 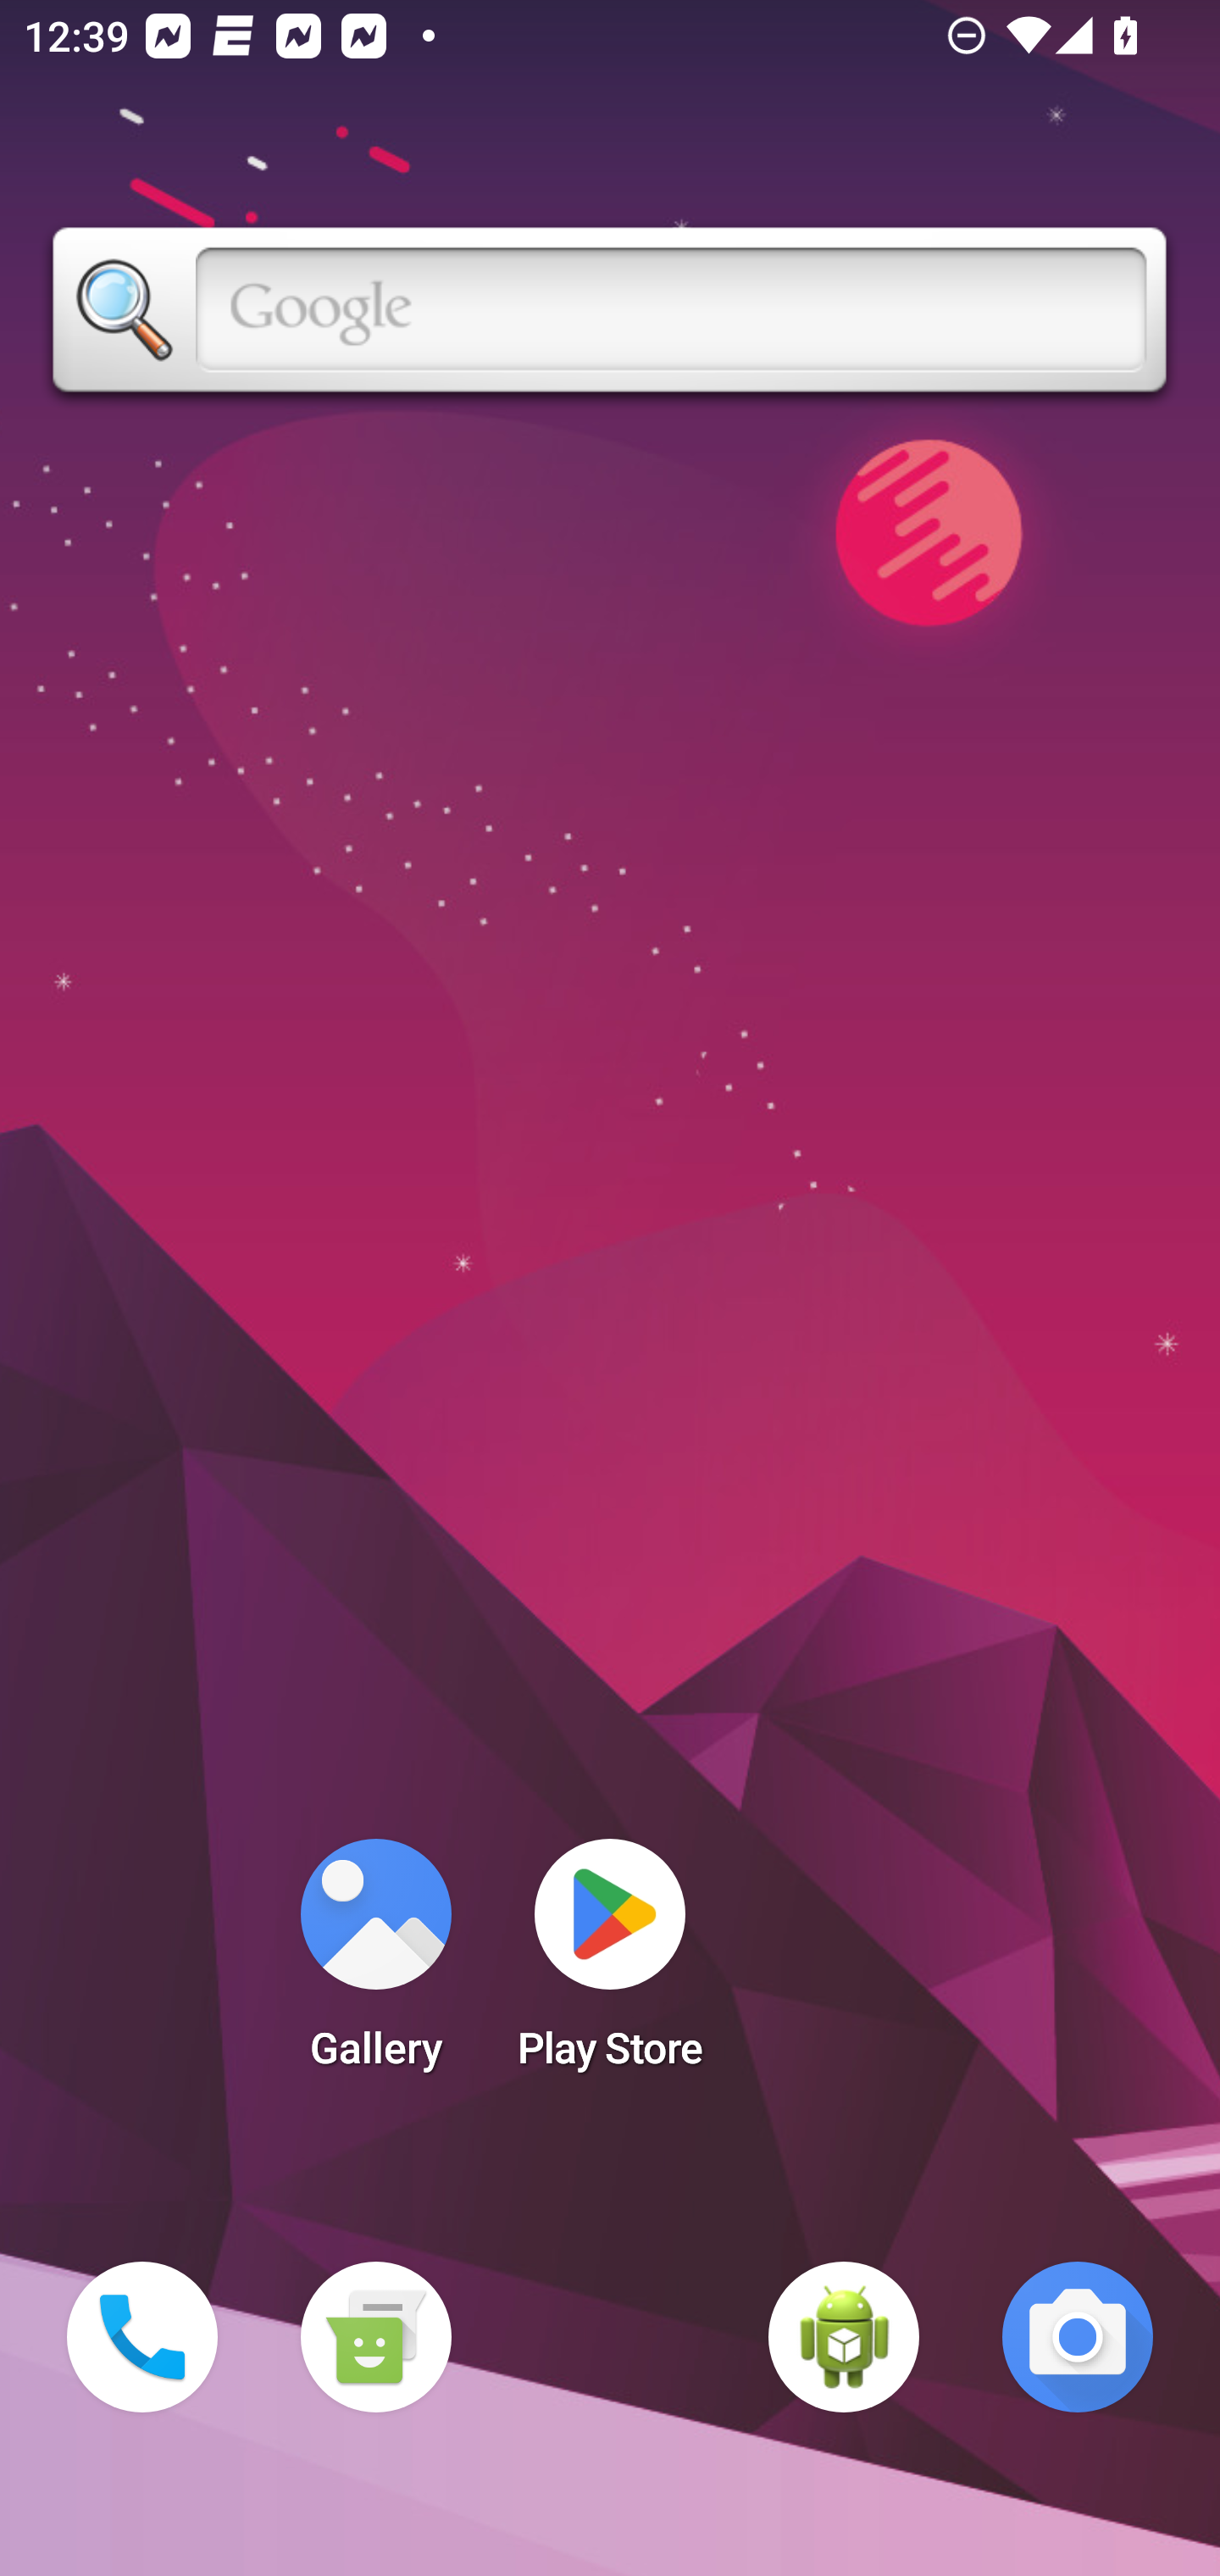 I want to click on Messaging, so click(x=375, y=2337).